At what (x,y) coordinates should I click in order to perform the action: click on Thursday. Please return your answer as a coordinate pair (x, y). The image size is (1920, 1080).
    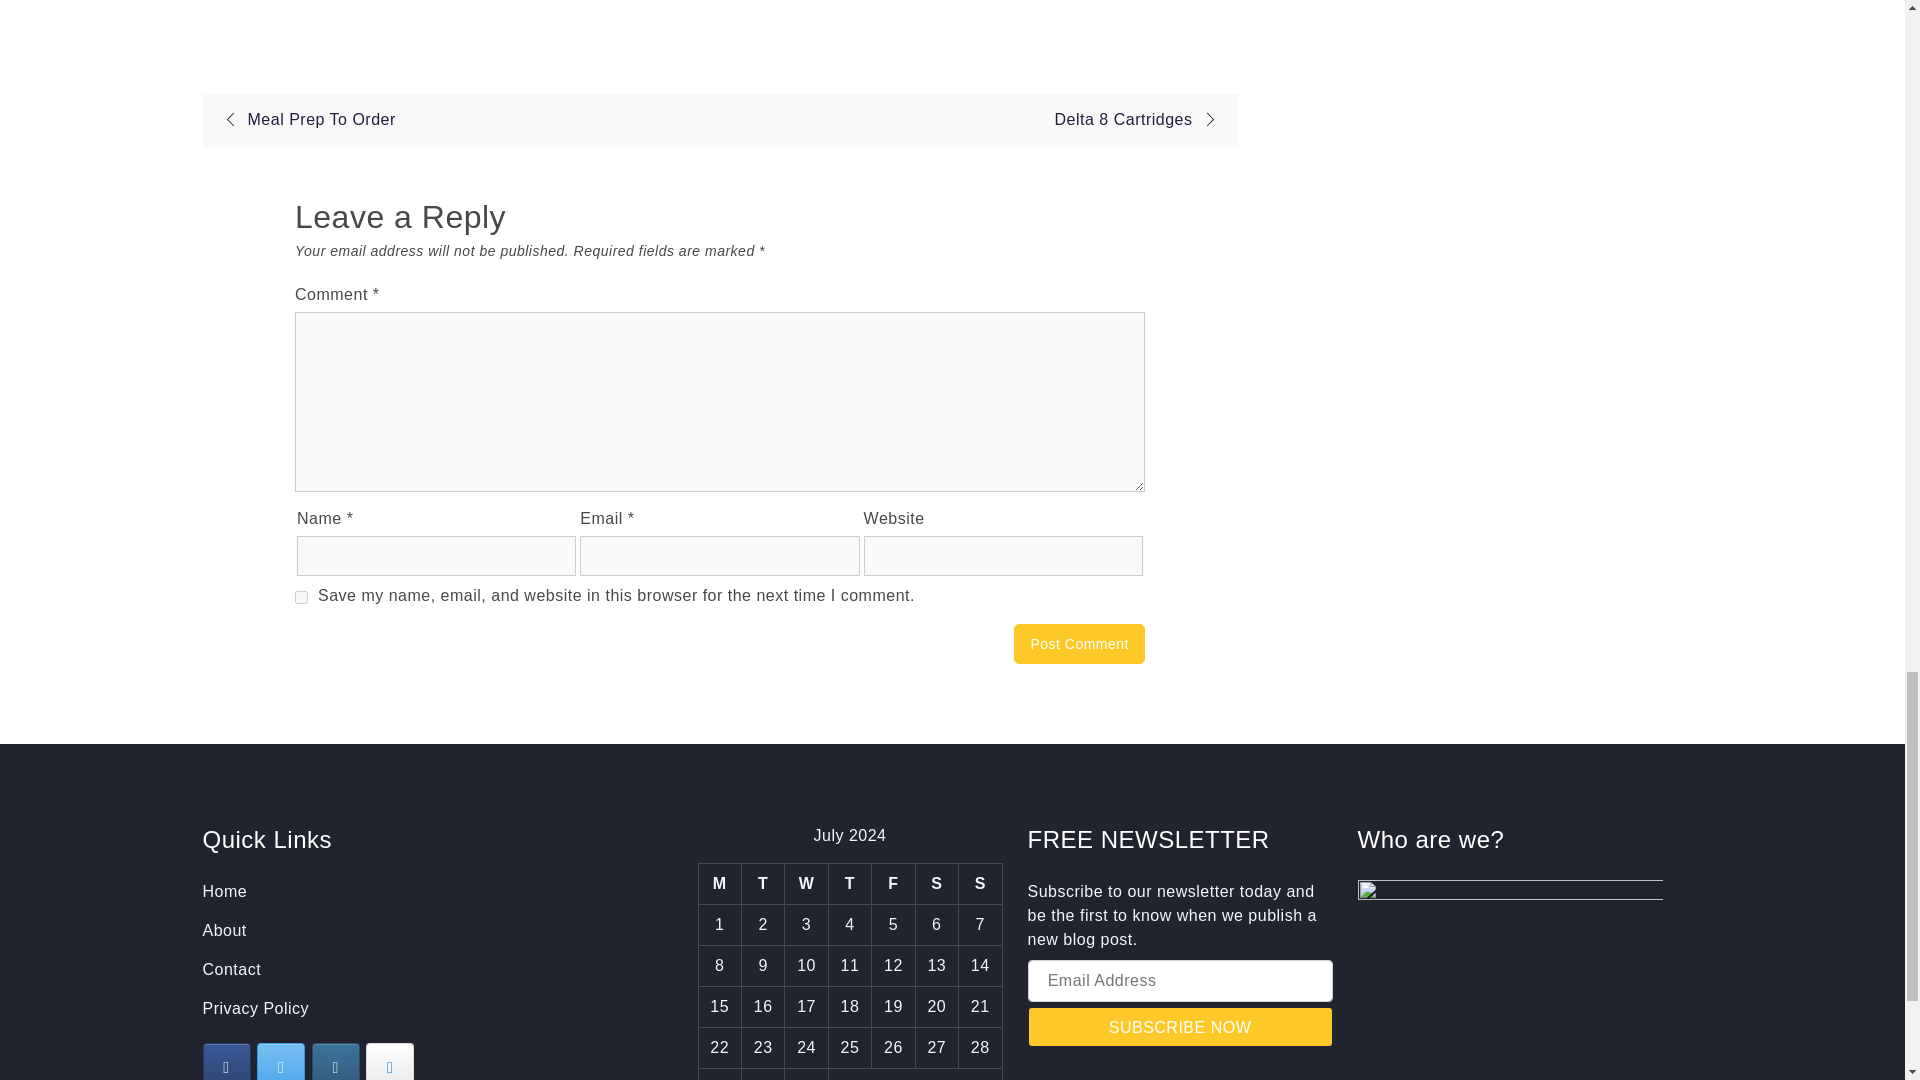
    Looking at the image, I should click on (849, 882).